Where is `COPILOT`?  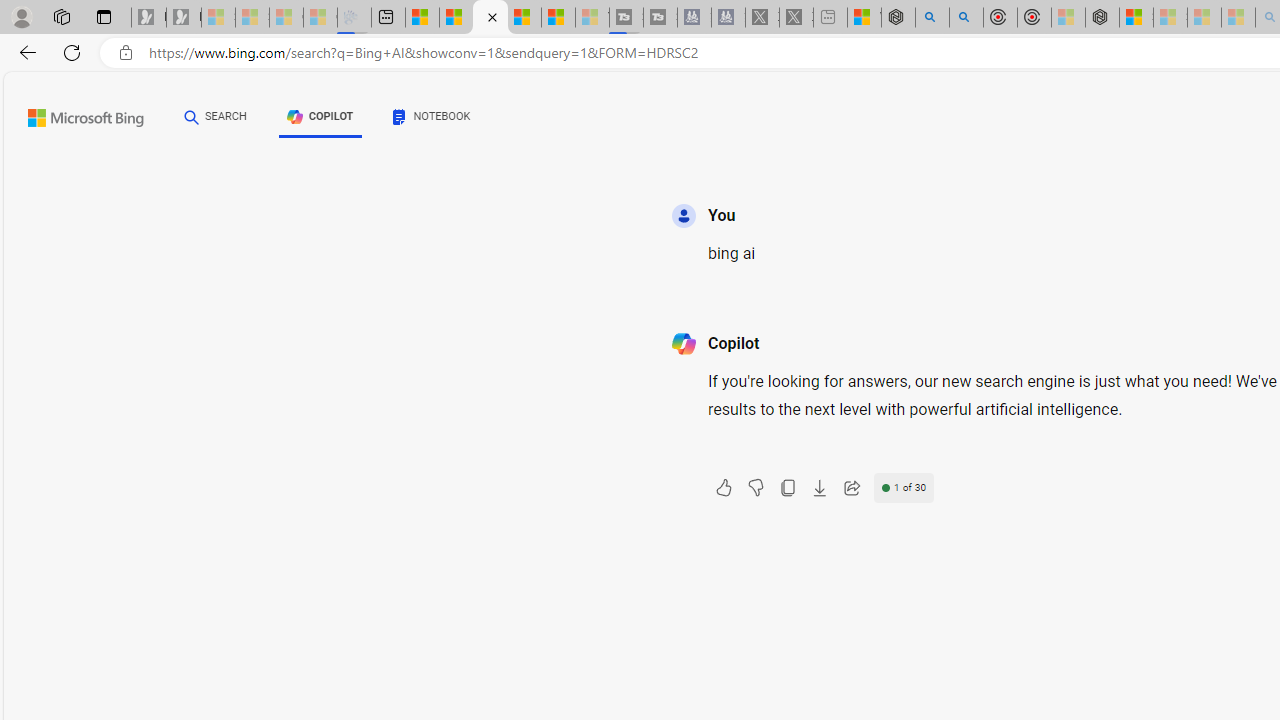 COPILOT is located at coordinates (320, 120).